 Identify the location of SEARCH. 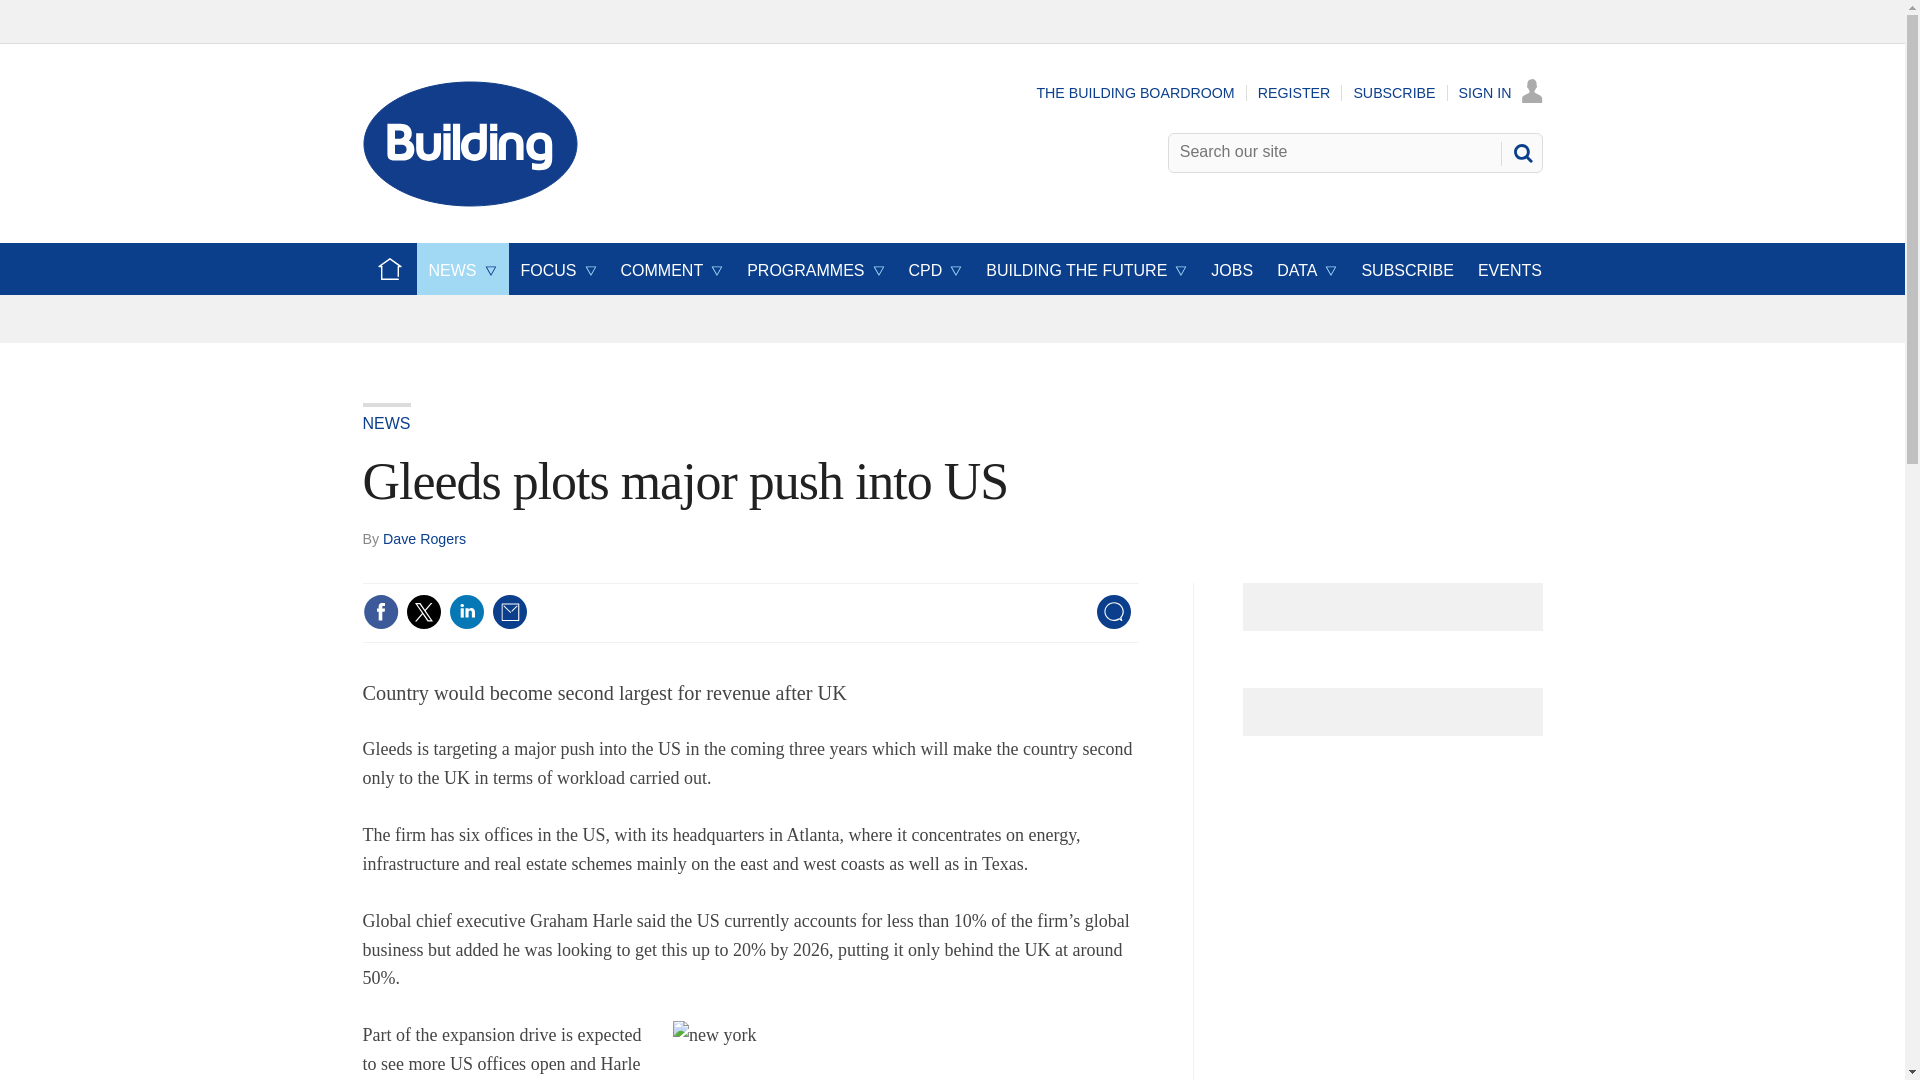
(1521, 152).